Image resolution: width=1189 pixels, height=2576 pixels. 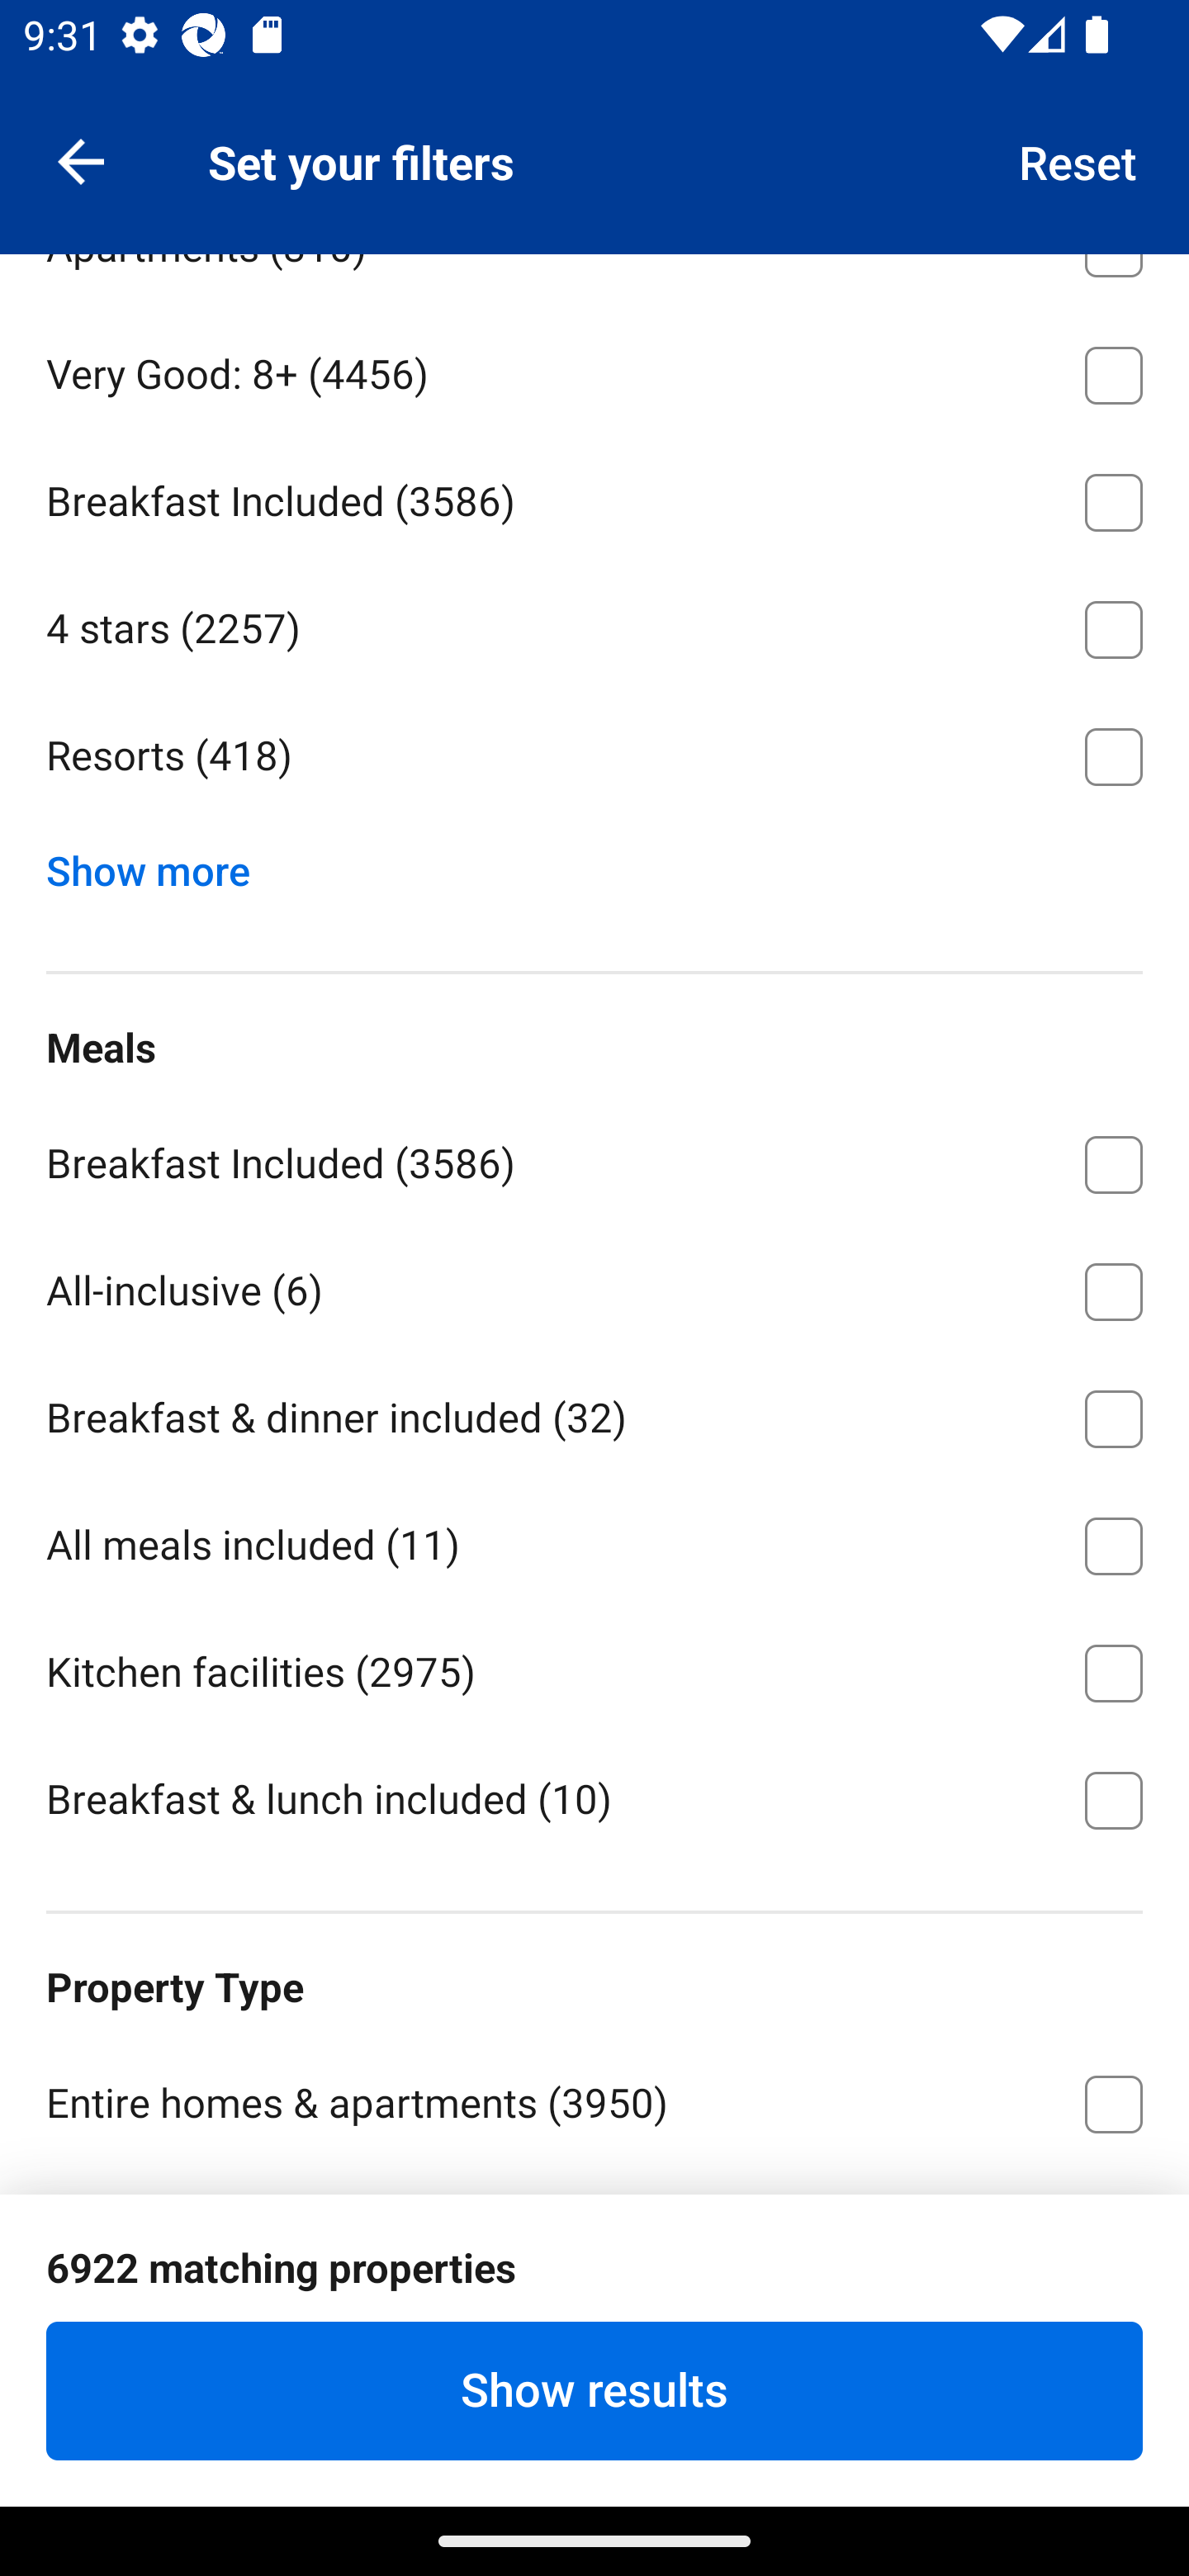 I want to click on All-inclusive ⁦(6), so click(x=594, y=1286).